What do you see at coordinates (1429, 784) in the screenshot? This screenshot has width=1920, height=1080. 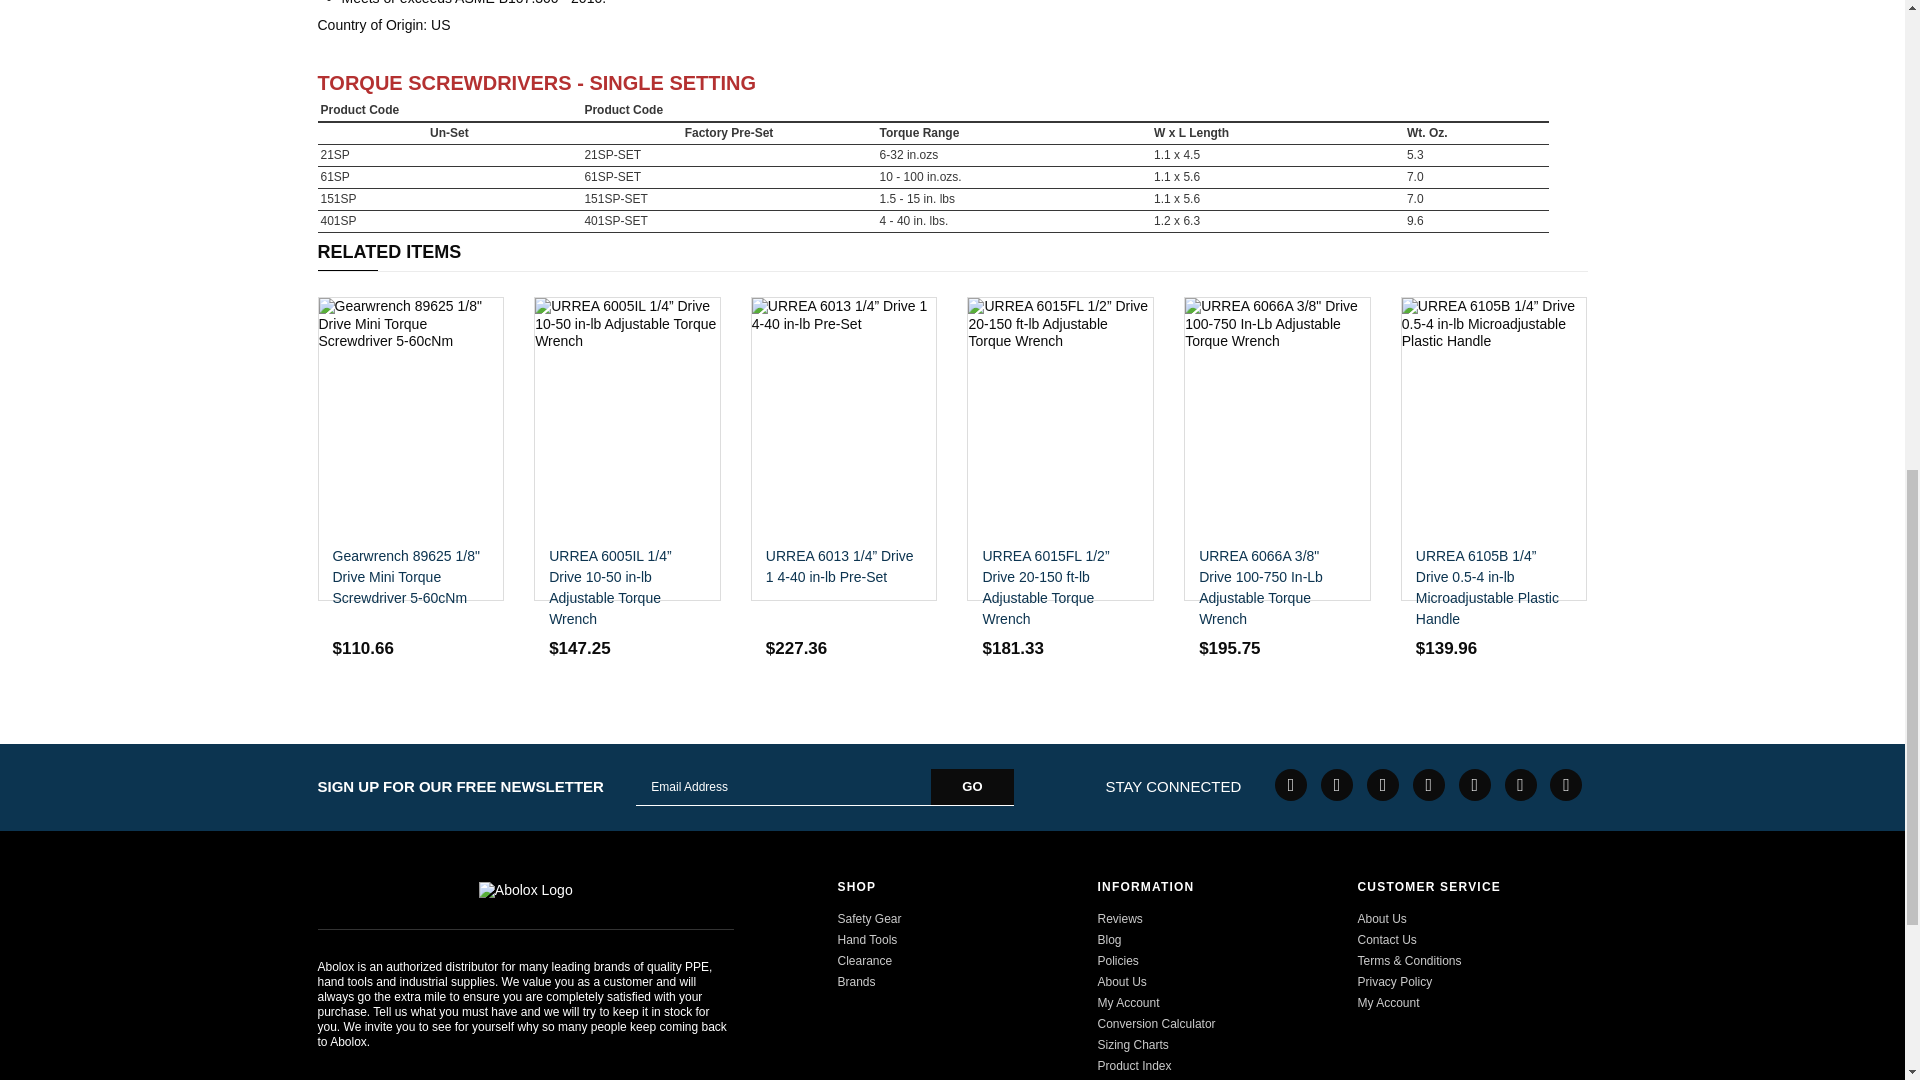 I see `Follow Us on Pinterest` at bounding box center [1429, 784].